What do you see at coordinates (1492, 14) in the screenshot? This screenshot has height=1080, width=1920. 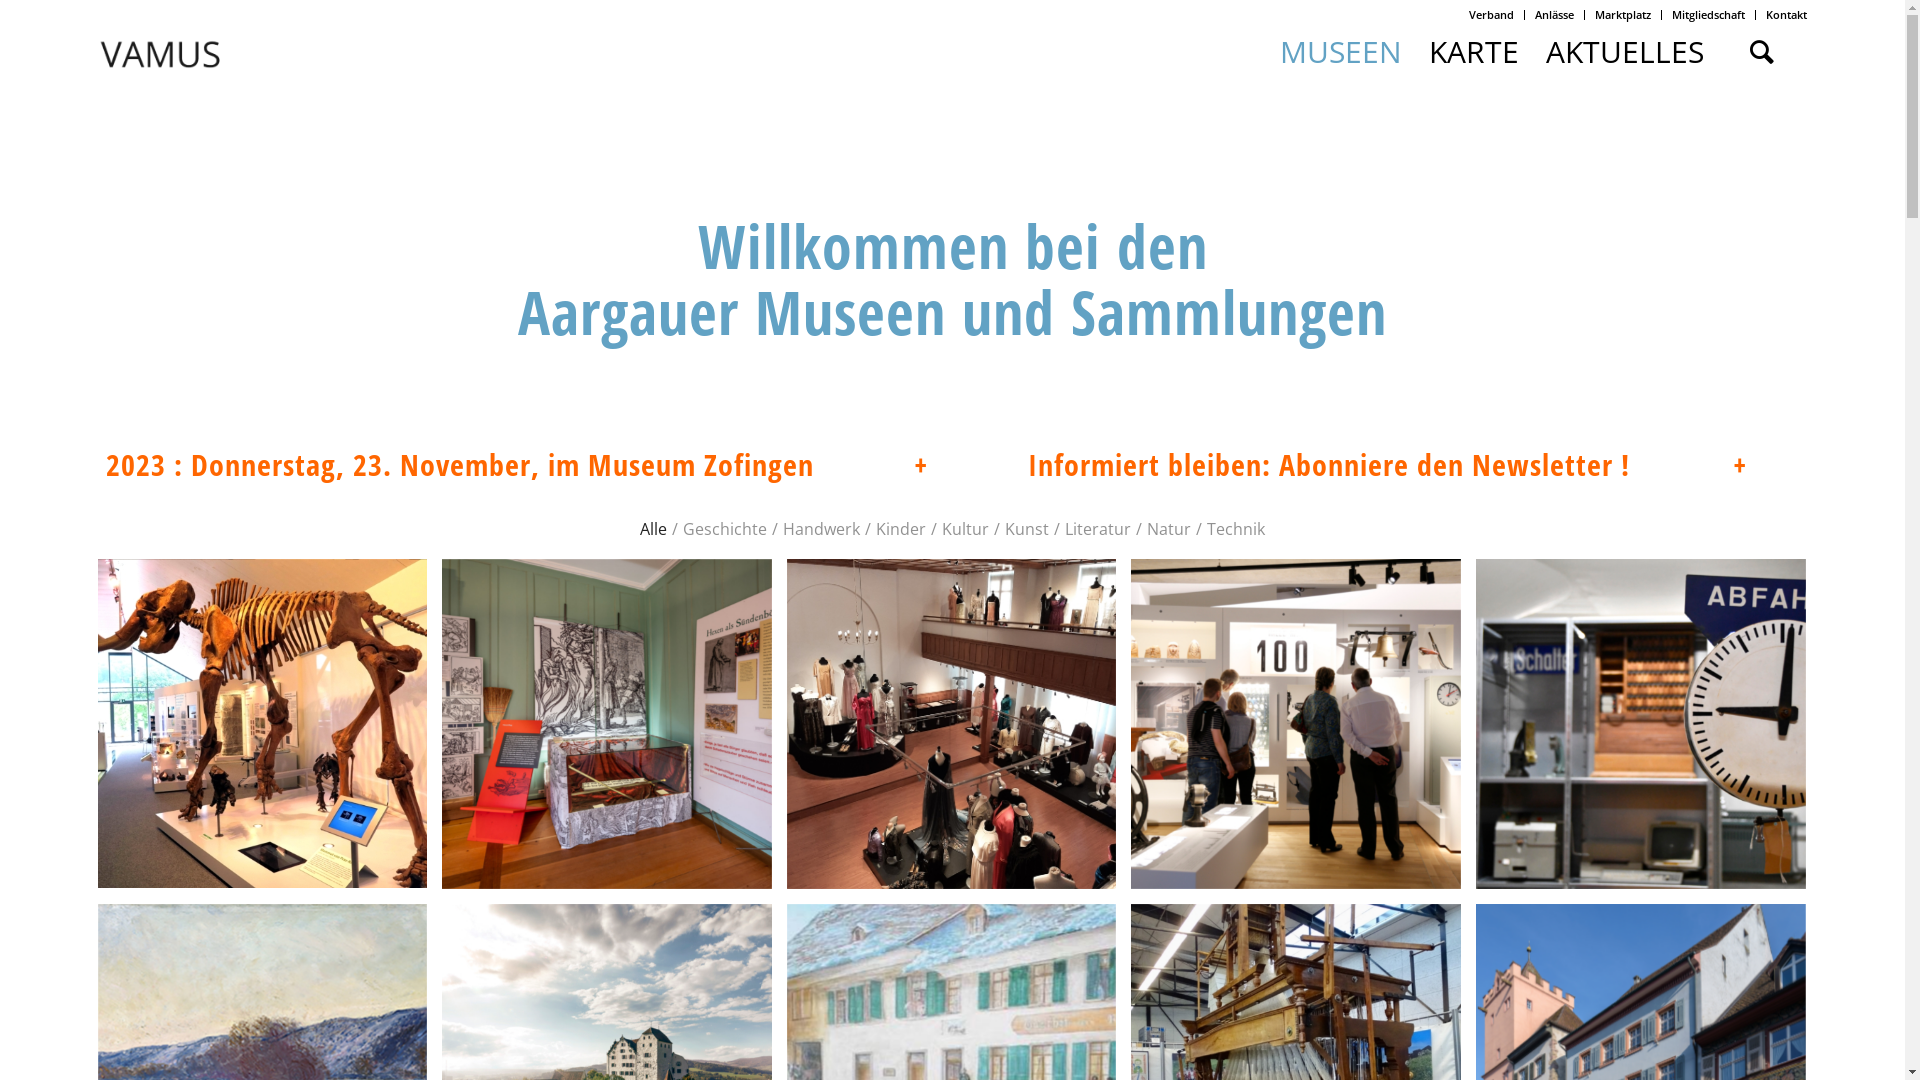 I see `Verband` at bounding box center [1492, 14].